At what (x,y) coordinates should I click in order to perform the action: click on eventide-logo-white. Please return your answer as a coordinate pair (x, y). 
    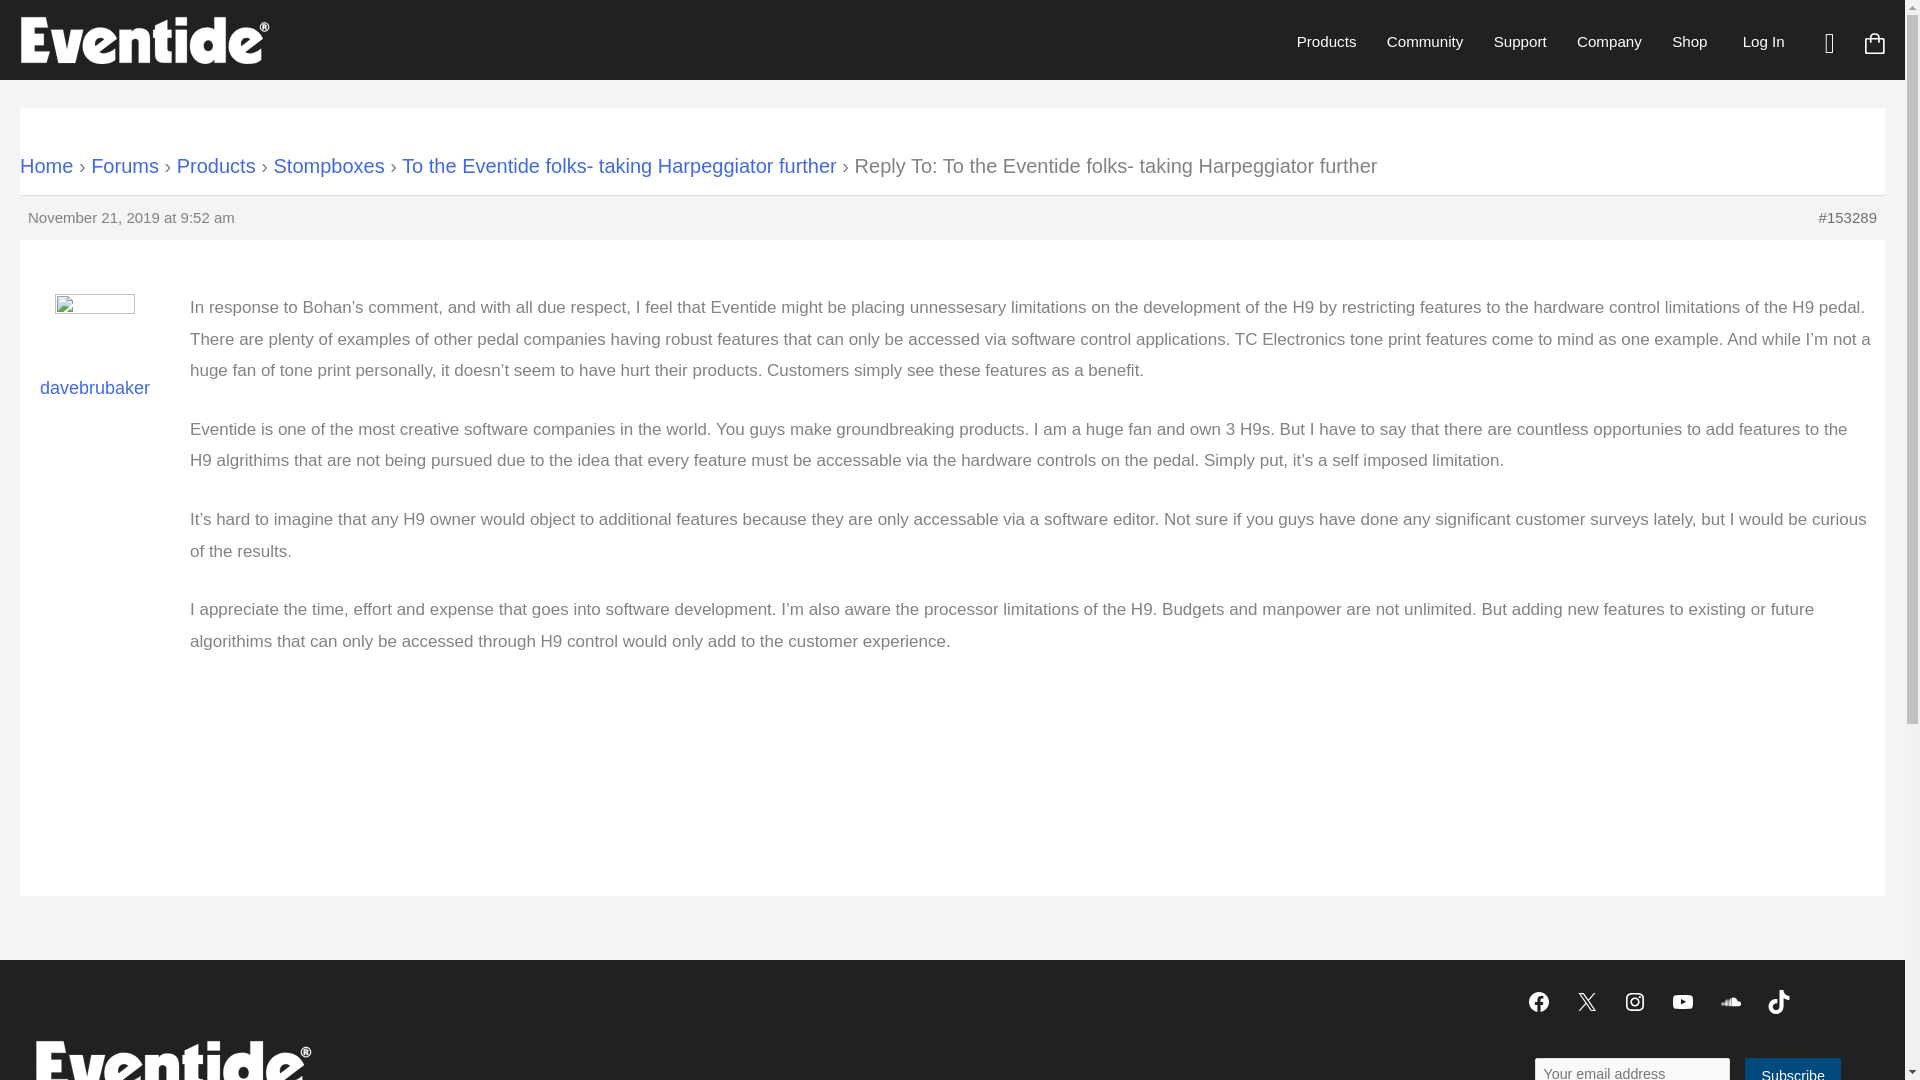
    Looking at the image, I should click on (172, 1060).